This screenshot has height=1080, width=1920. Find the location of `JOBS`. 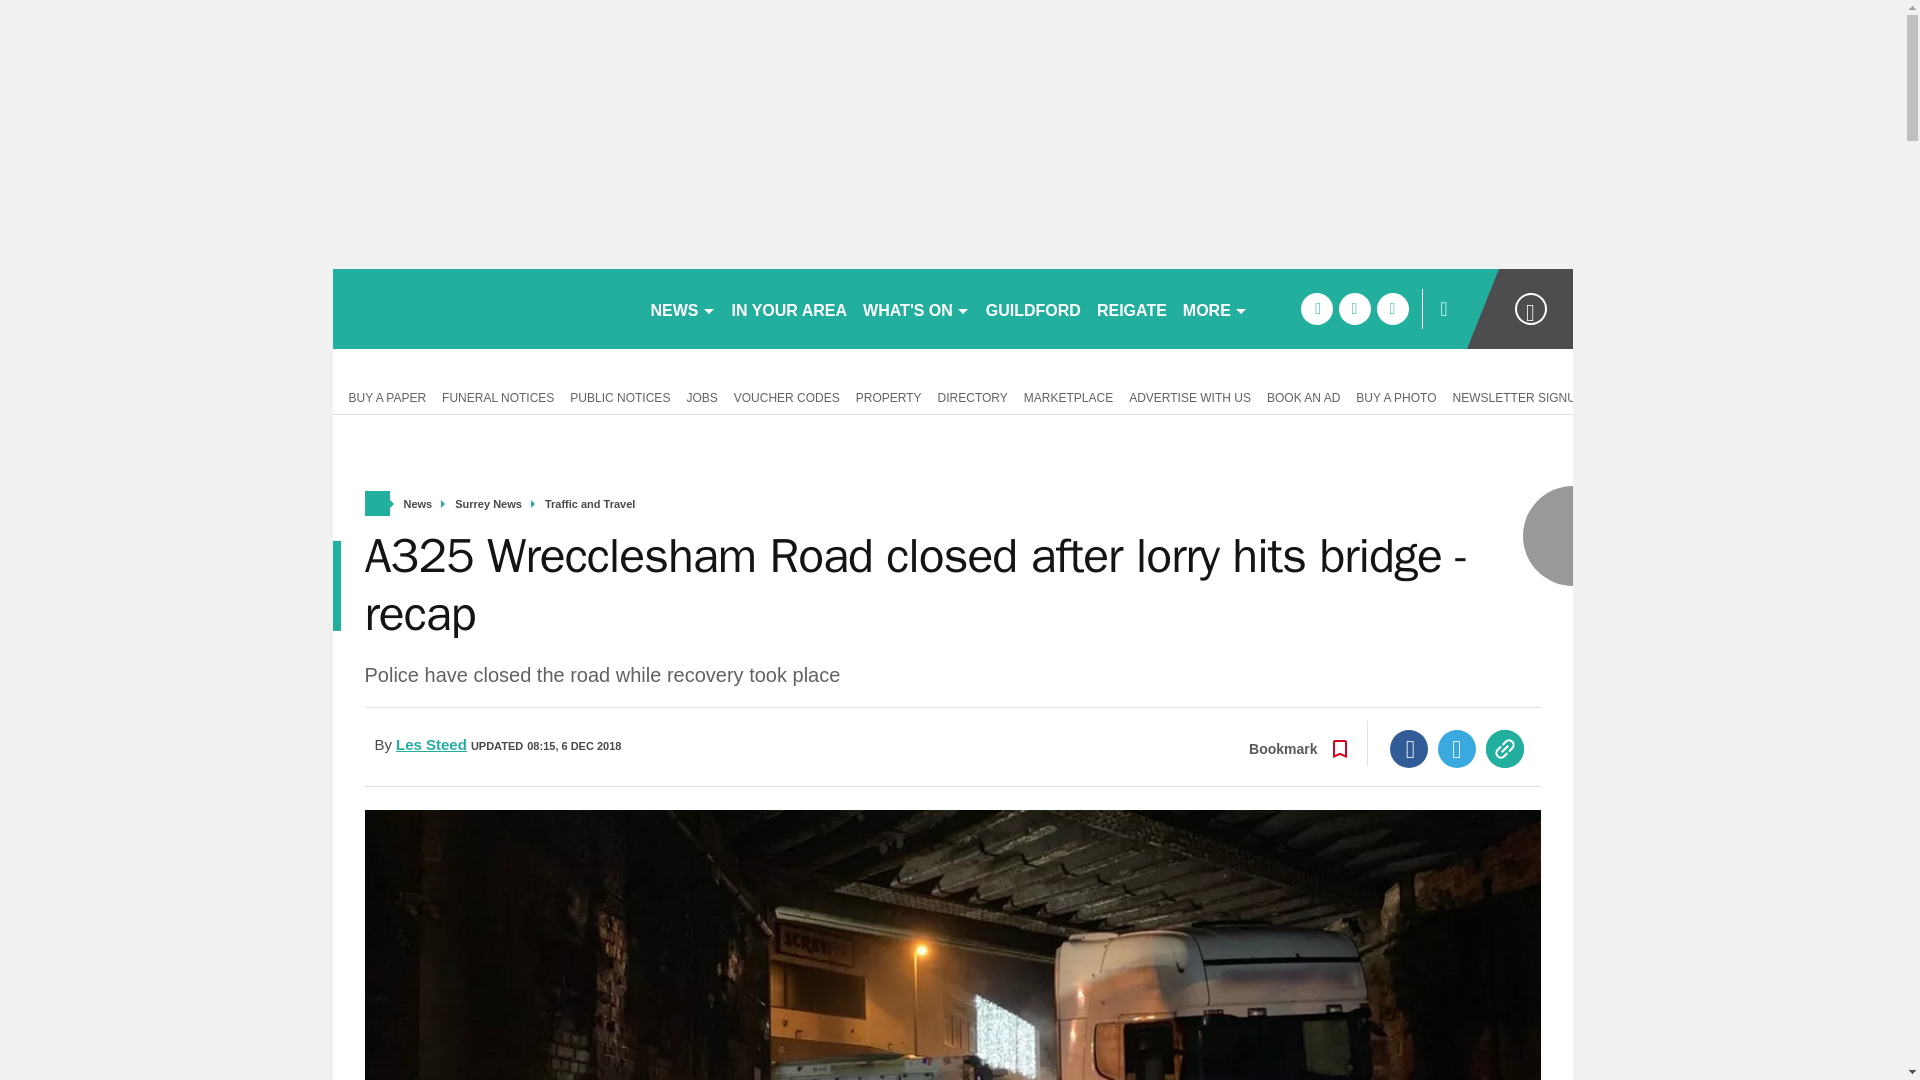

JOBS is located at coordinates (701, 396).